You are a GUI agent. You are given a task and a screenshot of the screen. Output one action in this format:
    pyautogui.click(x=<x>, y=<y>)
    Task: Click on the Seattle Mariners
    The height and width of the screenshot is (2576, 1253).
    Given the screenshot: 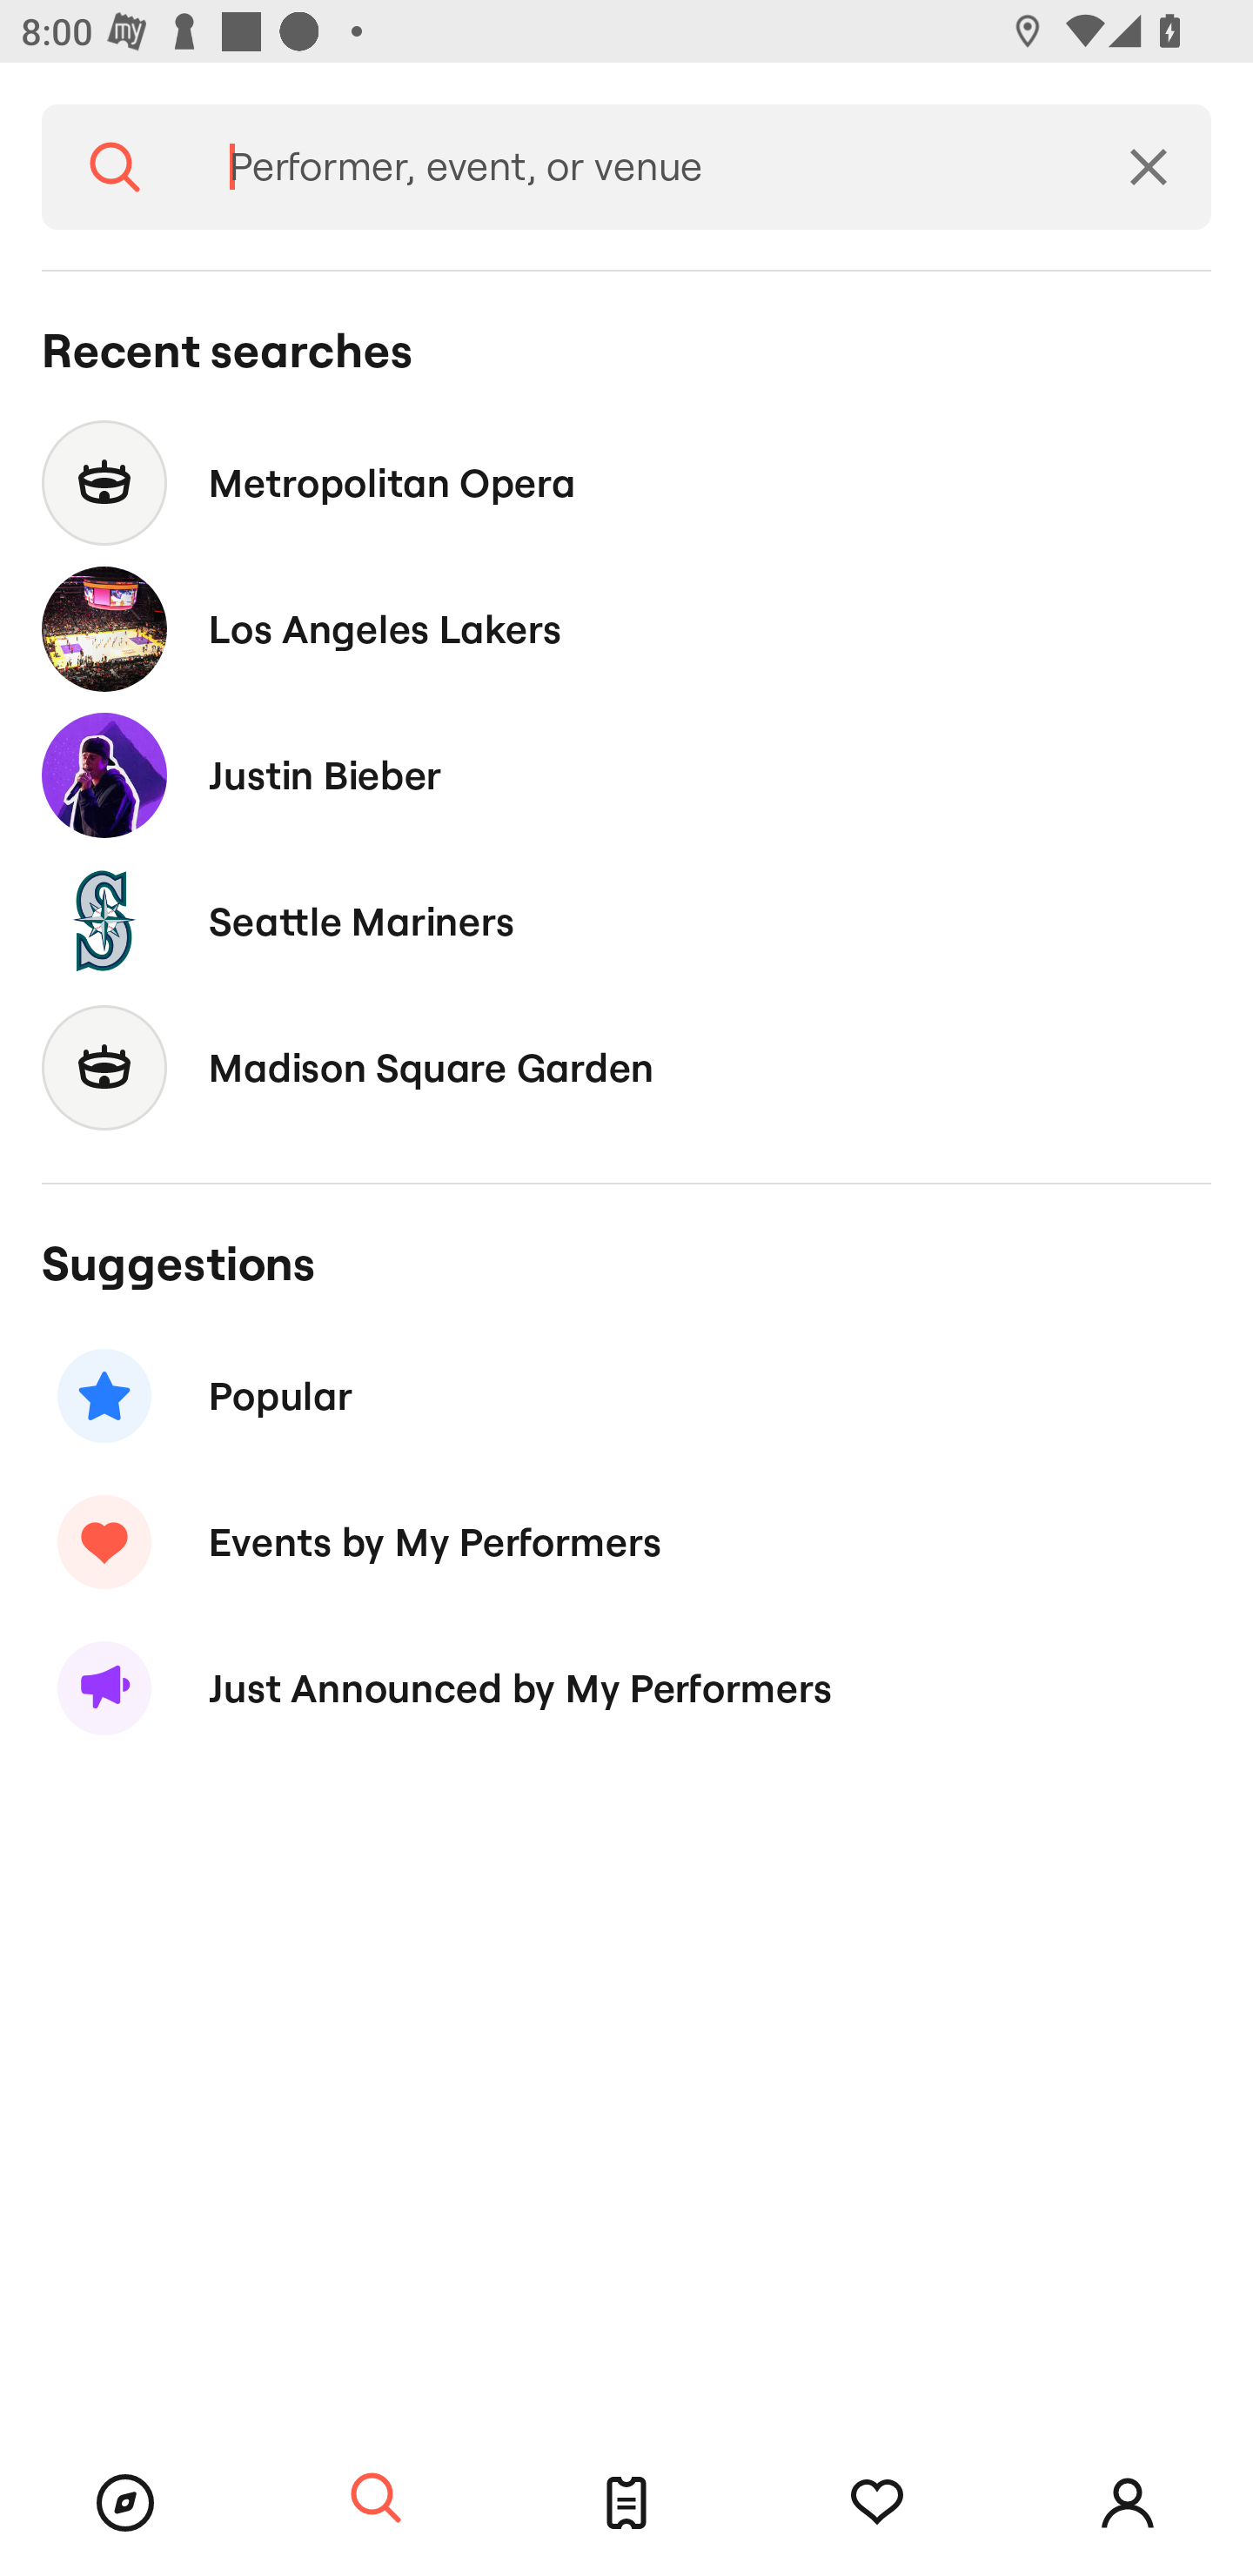 What is the action you would take?
    pyautogui.click(x=626, y=921)
    